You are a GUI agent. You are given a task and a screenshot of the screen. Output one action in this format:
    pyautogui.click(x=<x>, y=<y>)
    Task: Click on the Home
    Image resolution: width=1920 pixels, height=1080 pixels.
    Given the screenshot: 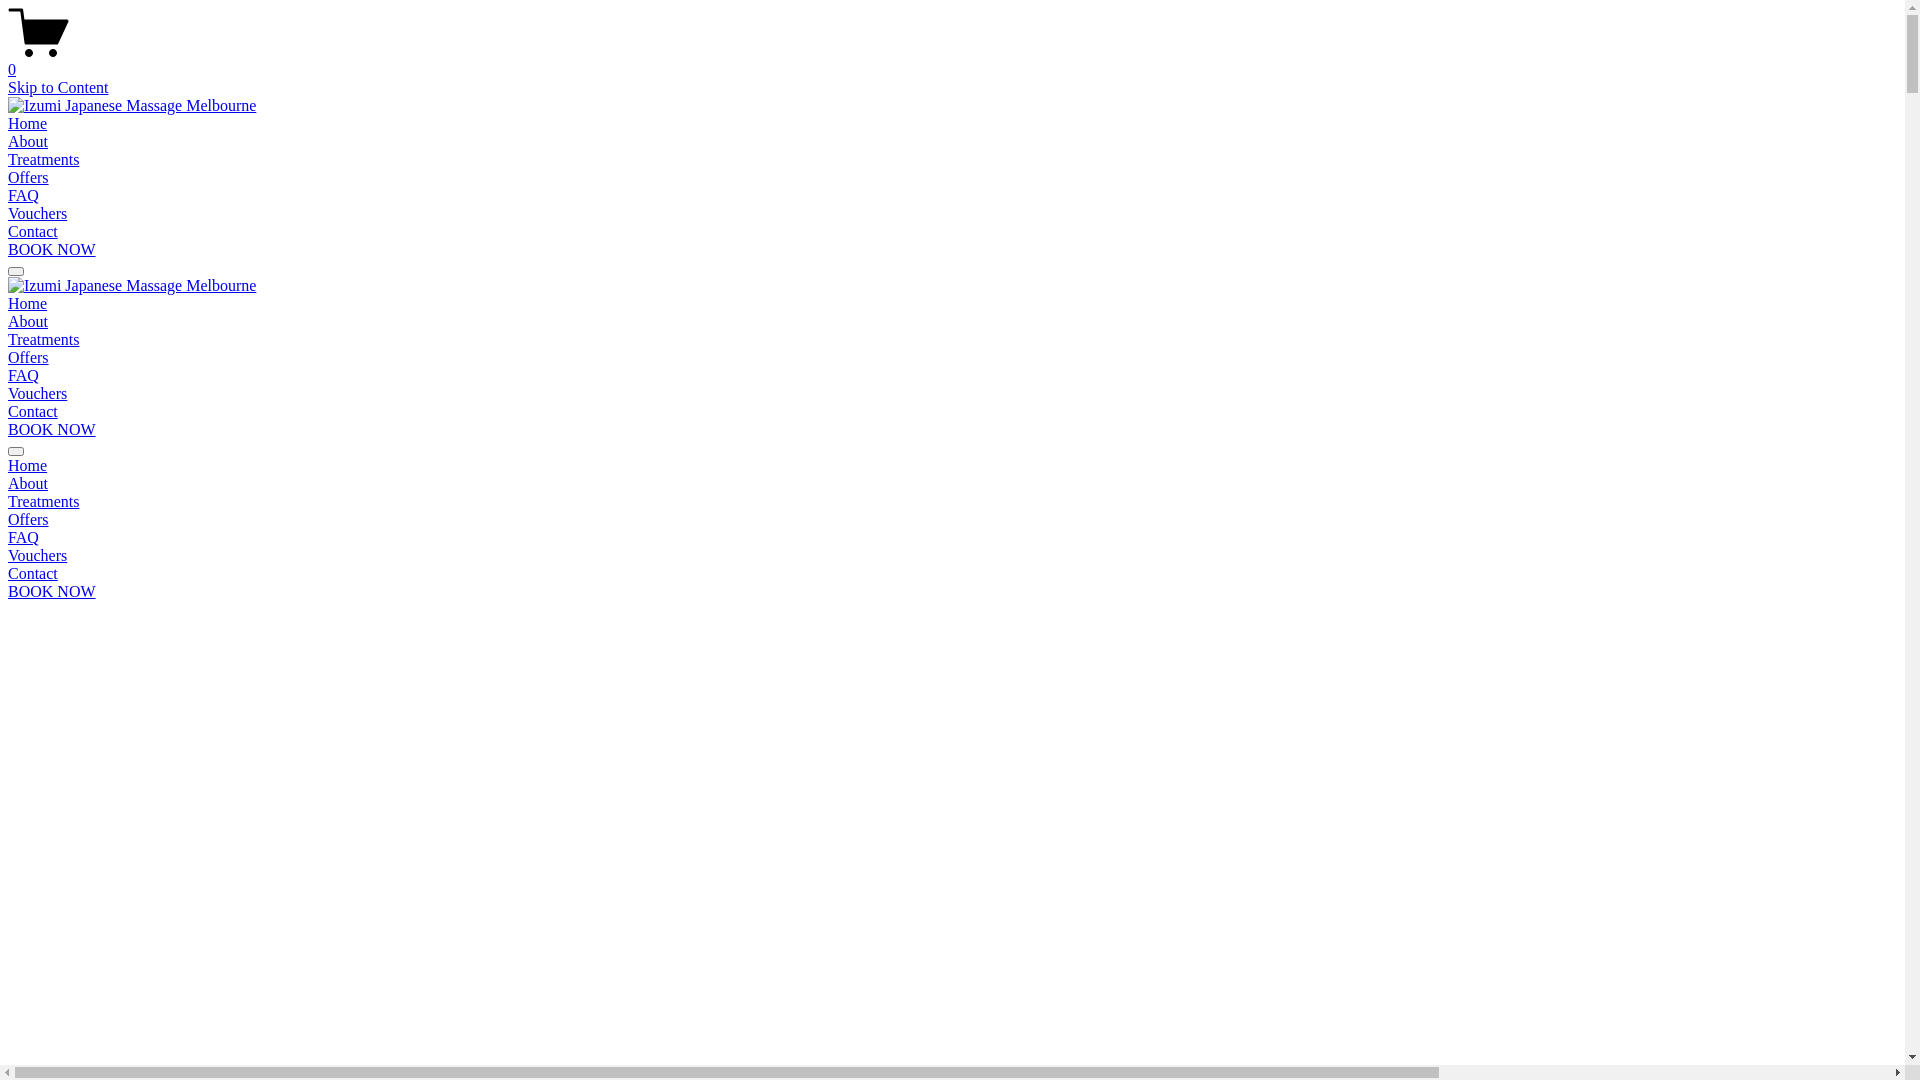 What is the action you would take?
    pyautogui.click(x=952, y=466)
    